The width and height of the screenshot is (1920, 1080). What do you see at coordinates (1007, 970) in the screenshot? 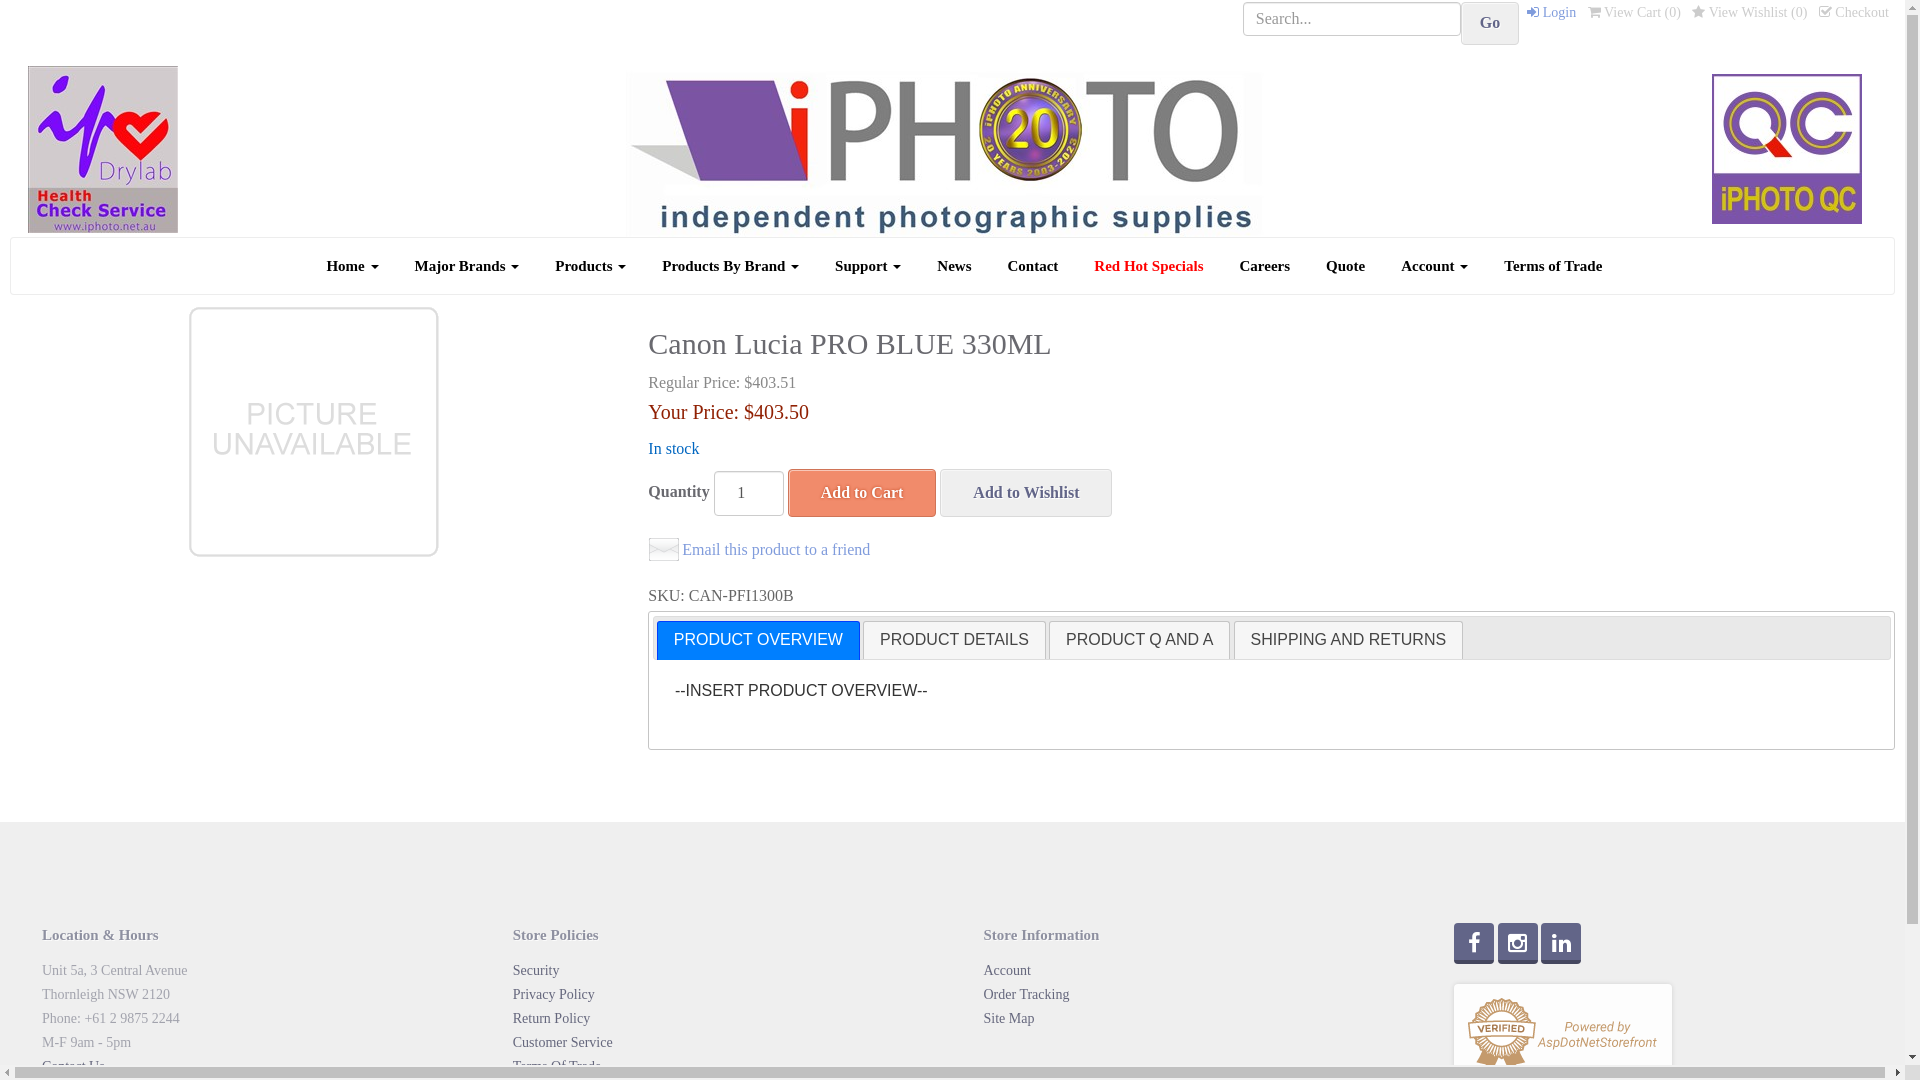
I see `Account` at bounding box center [1007, 970].